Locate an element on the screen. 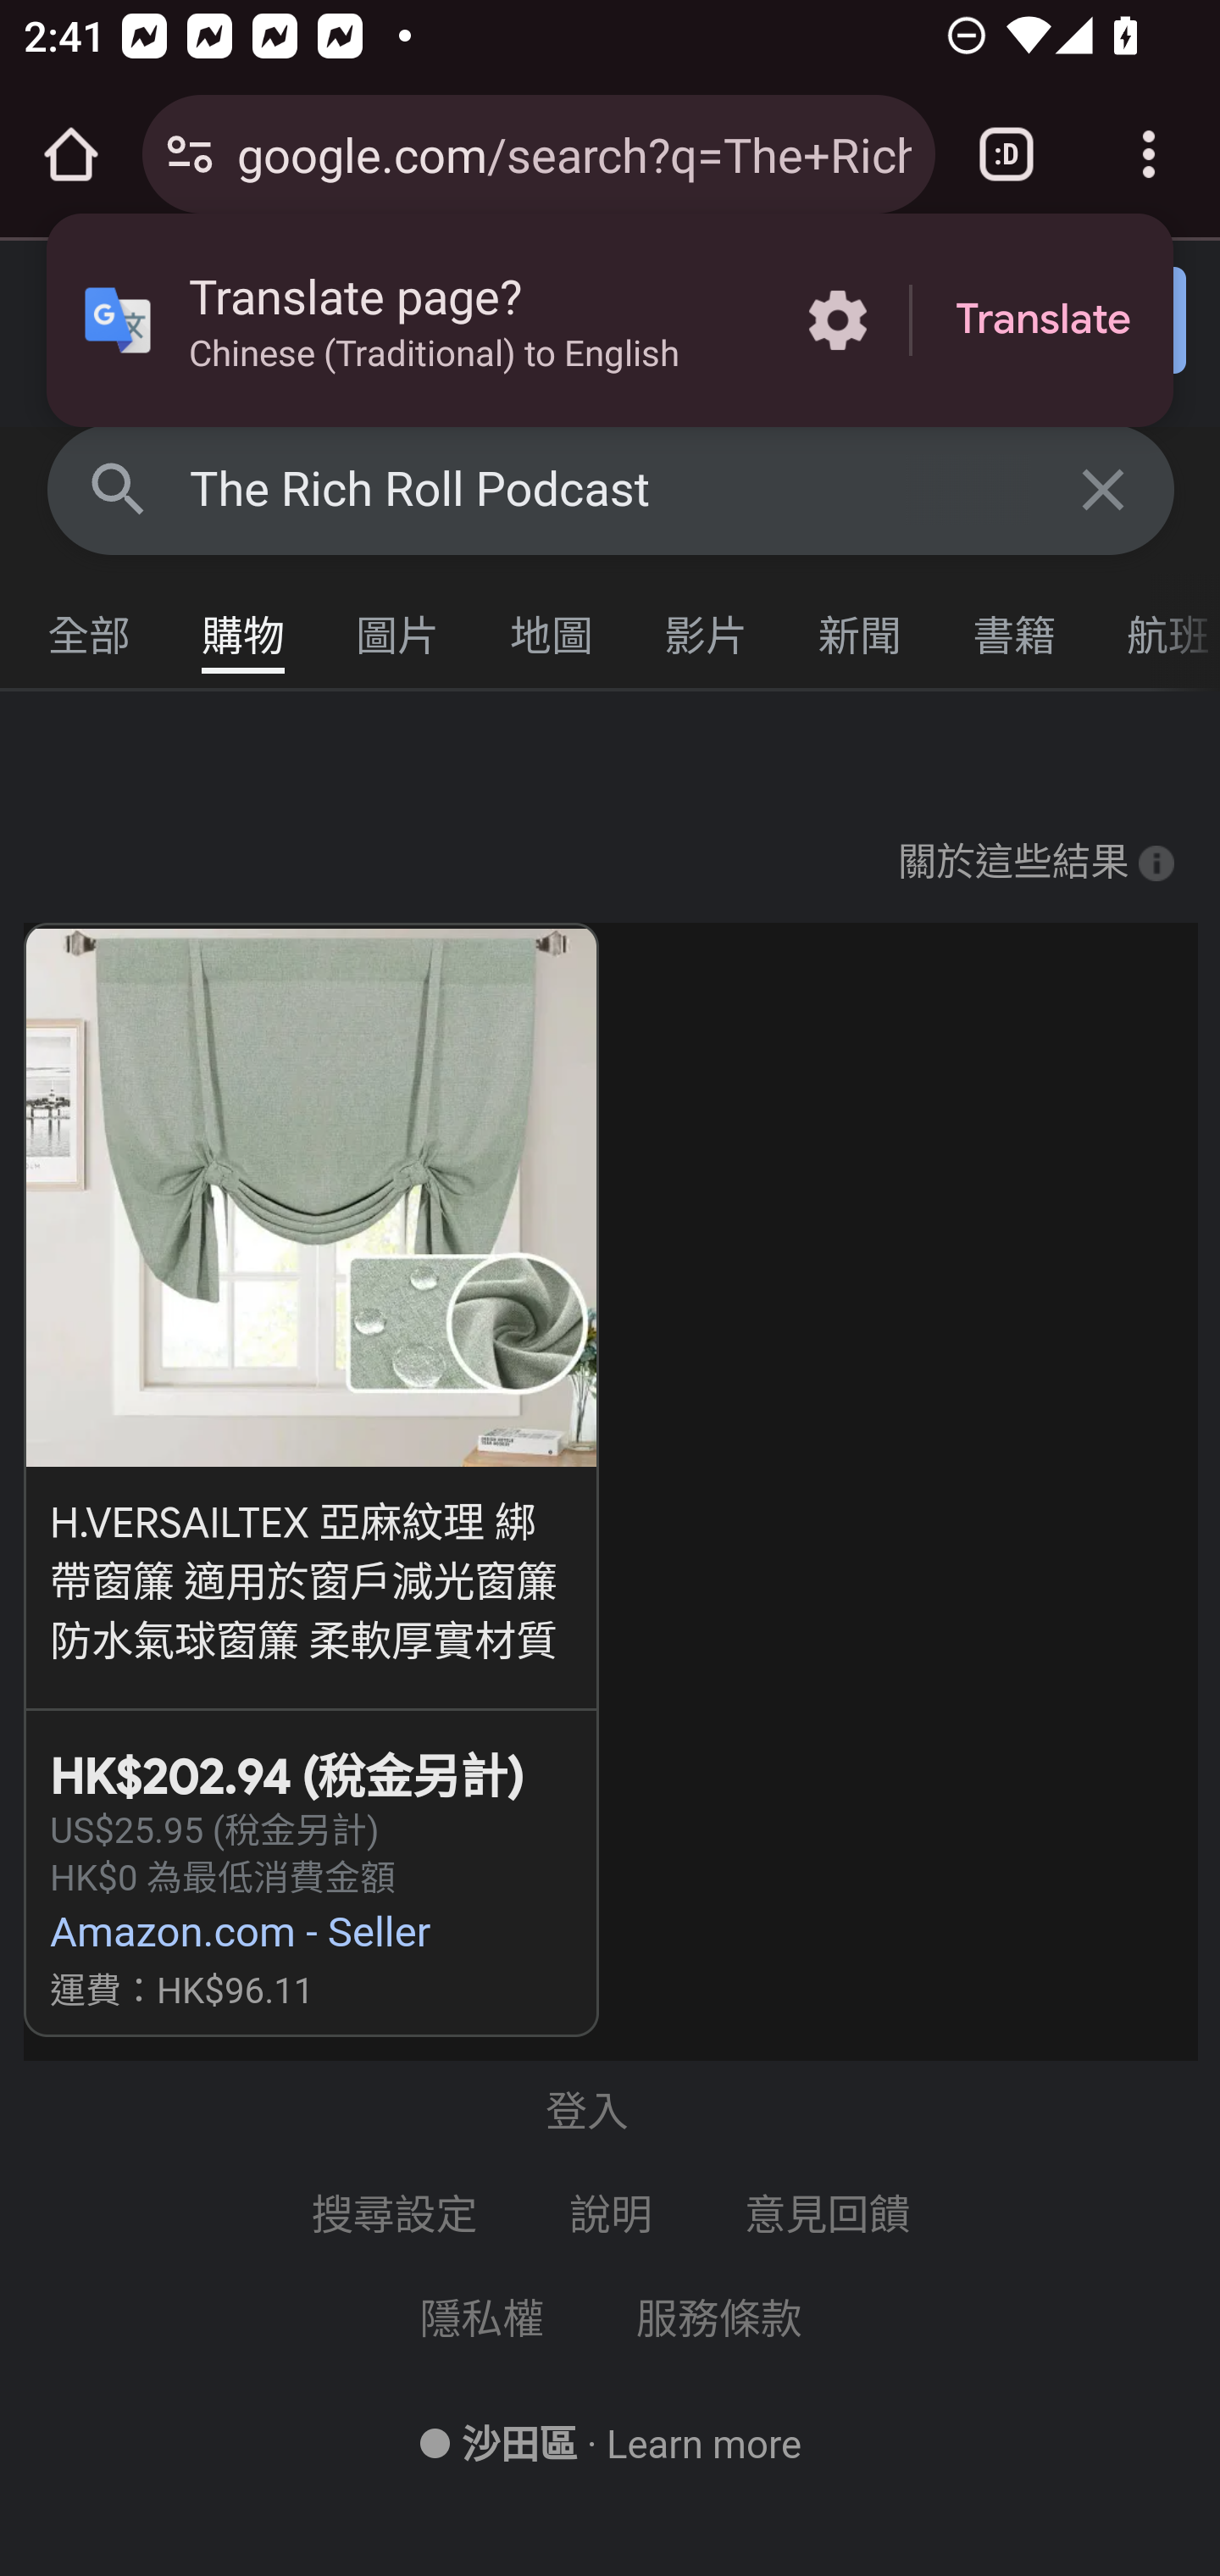 This screenshot has height=2576, width=1220. Customize and control Google Chrome is located at coordinates (1149, 154).